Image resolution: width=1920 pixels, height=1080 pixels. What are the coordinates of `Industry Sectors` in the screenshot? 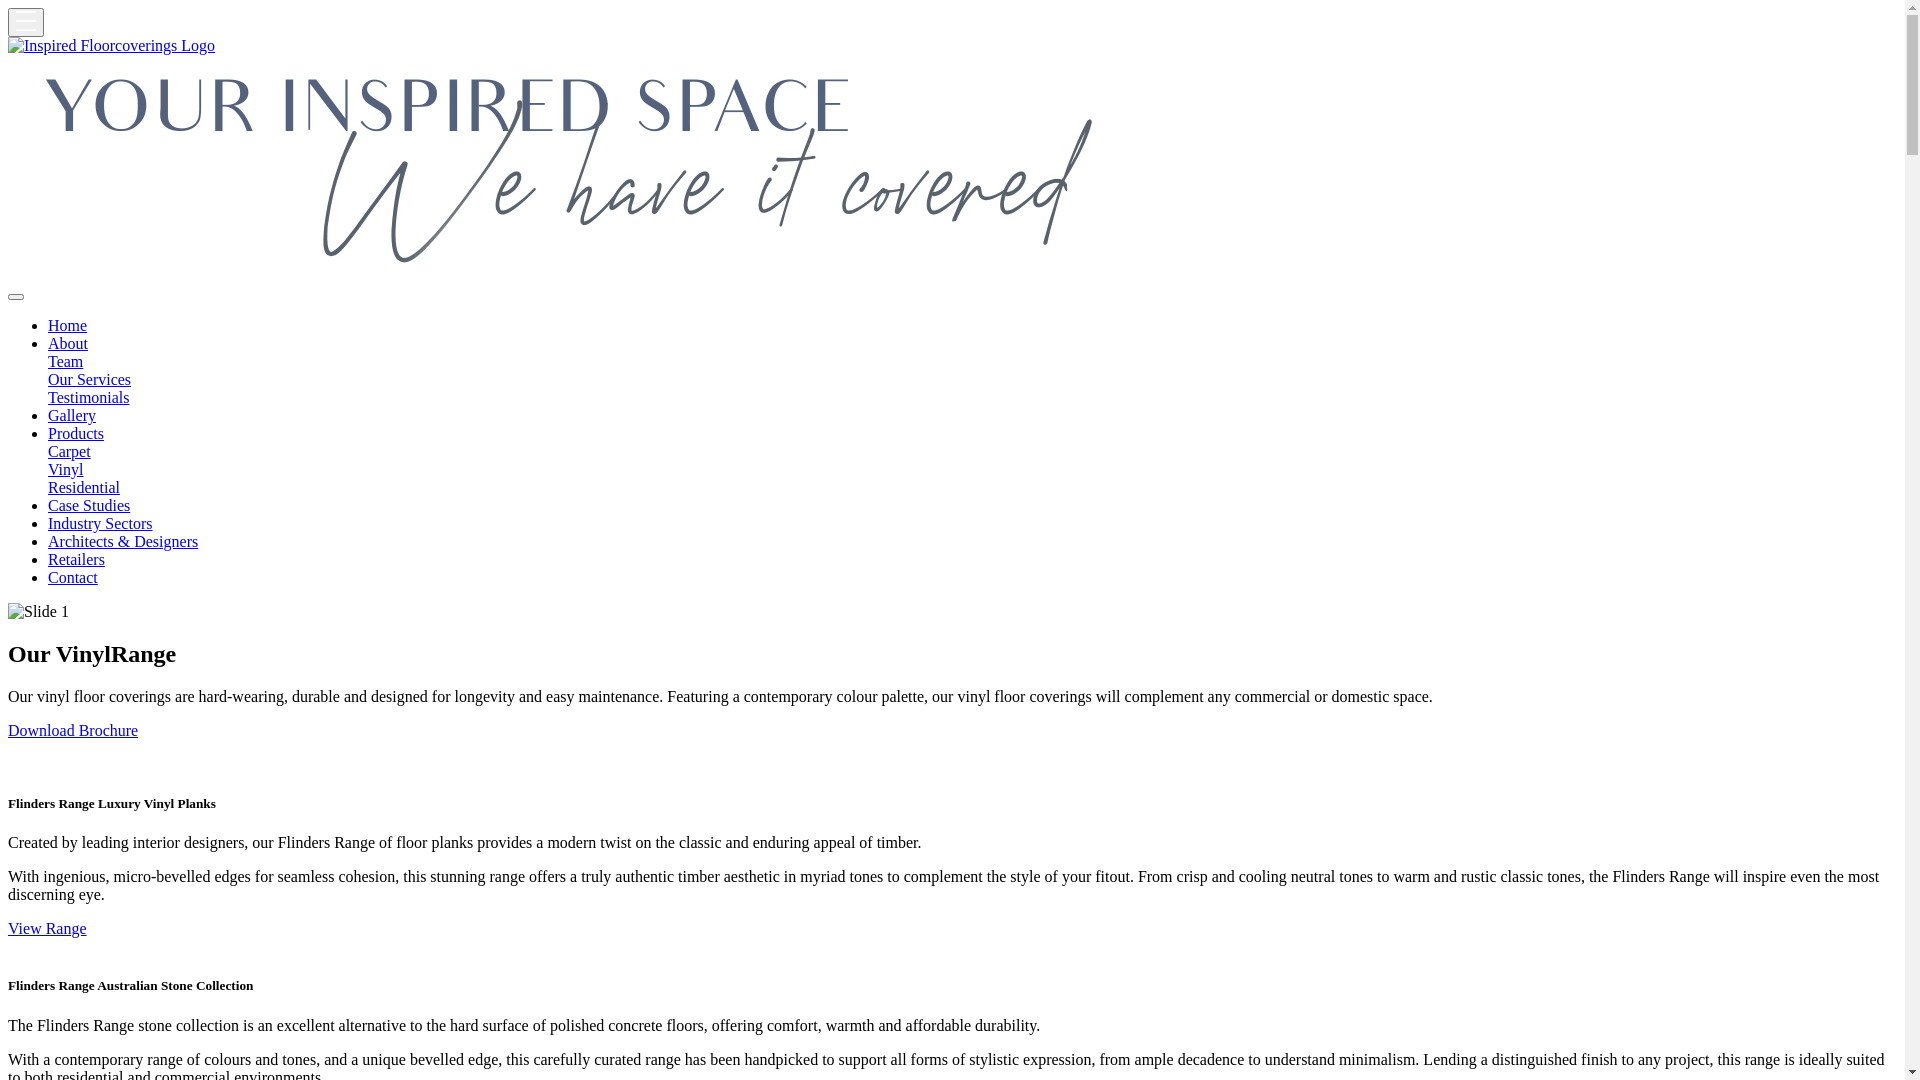 It's located at (100, 524).